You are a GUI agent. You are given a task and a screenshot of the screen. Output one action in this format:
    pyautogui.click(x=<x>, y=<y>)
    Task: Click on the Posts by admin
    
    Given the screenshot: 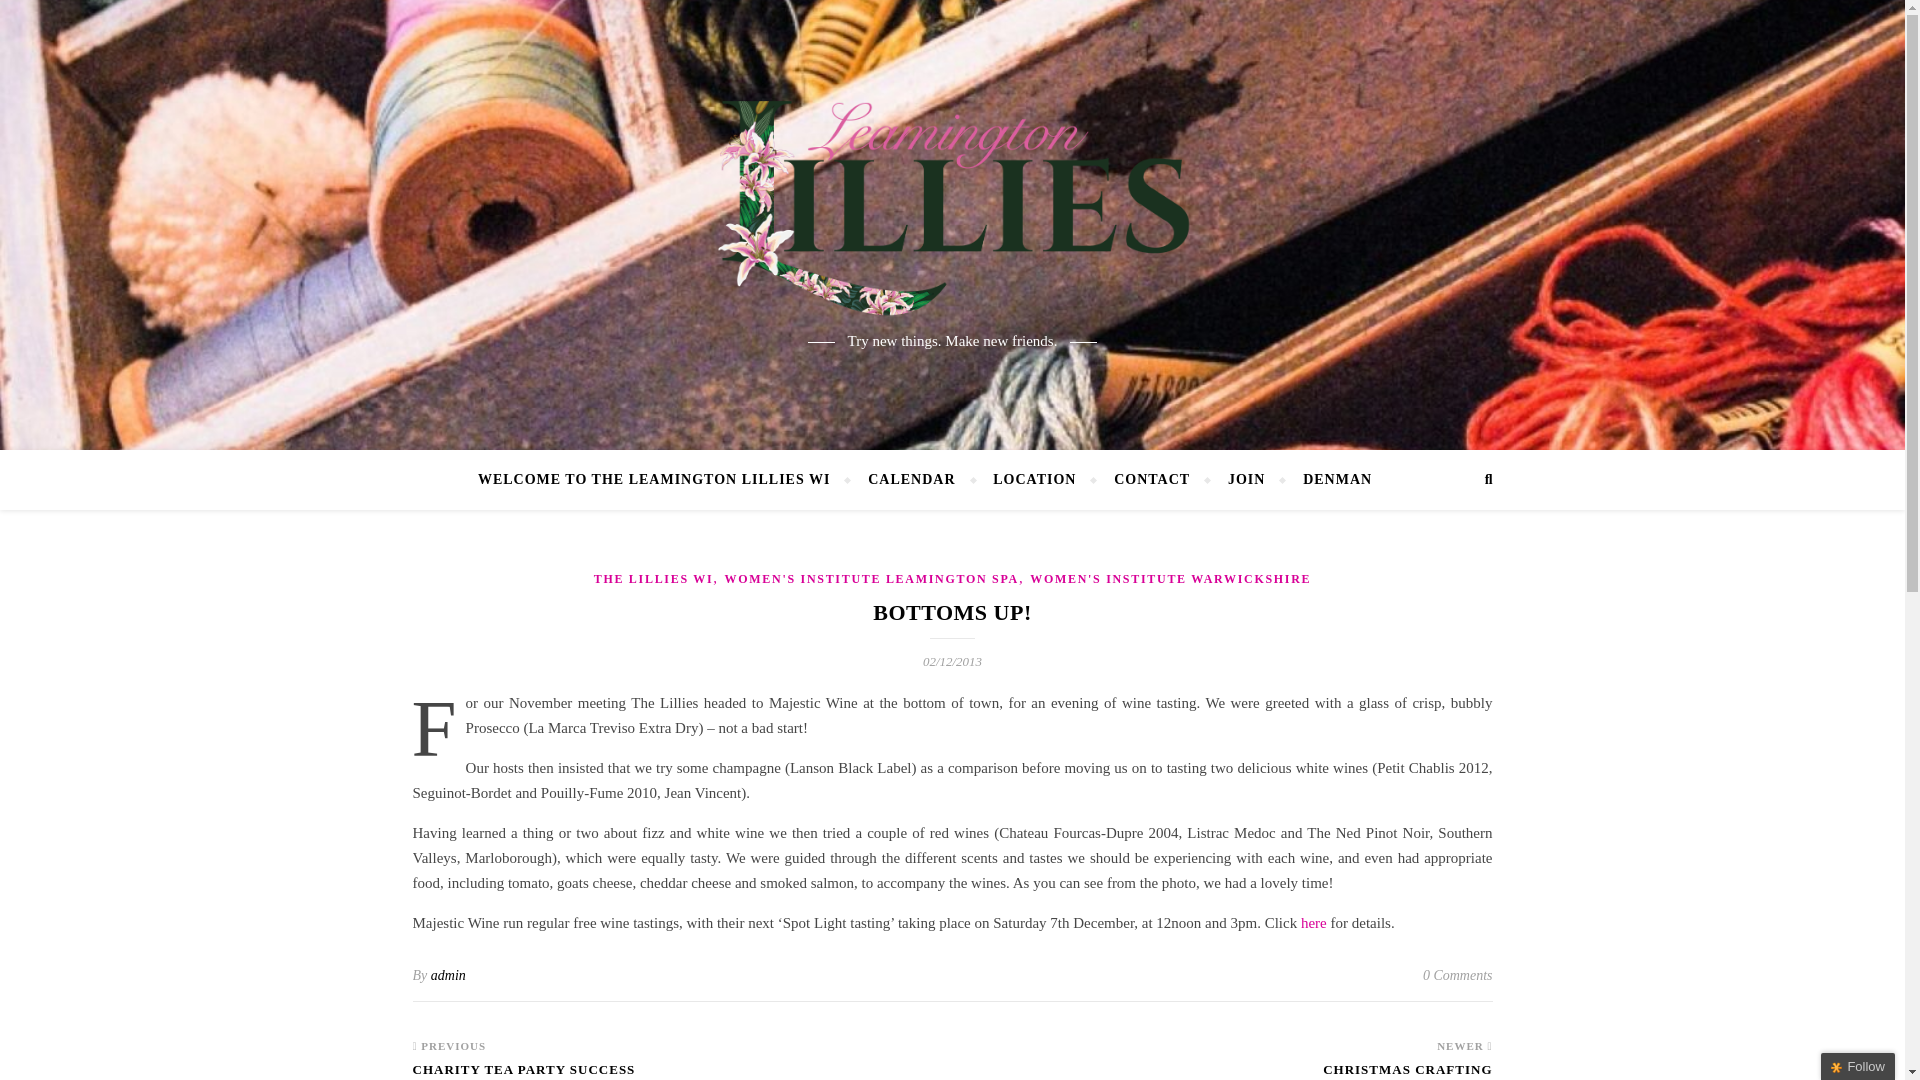 What is the action you would take?
    pyautogui.click(x=448, y=974)
    